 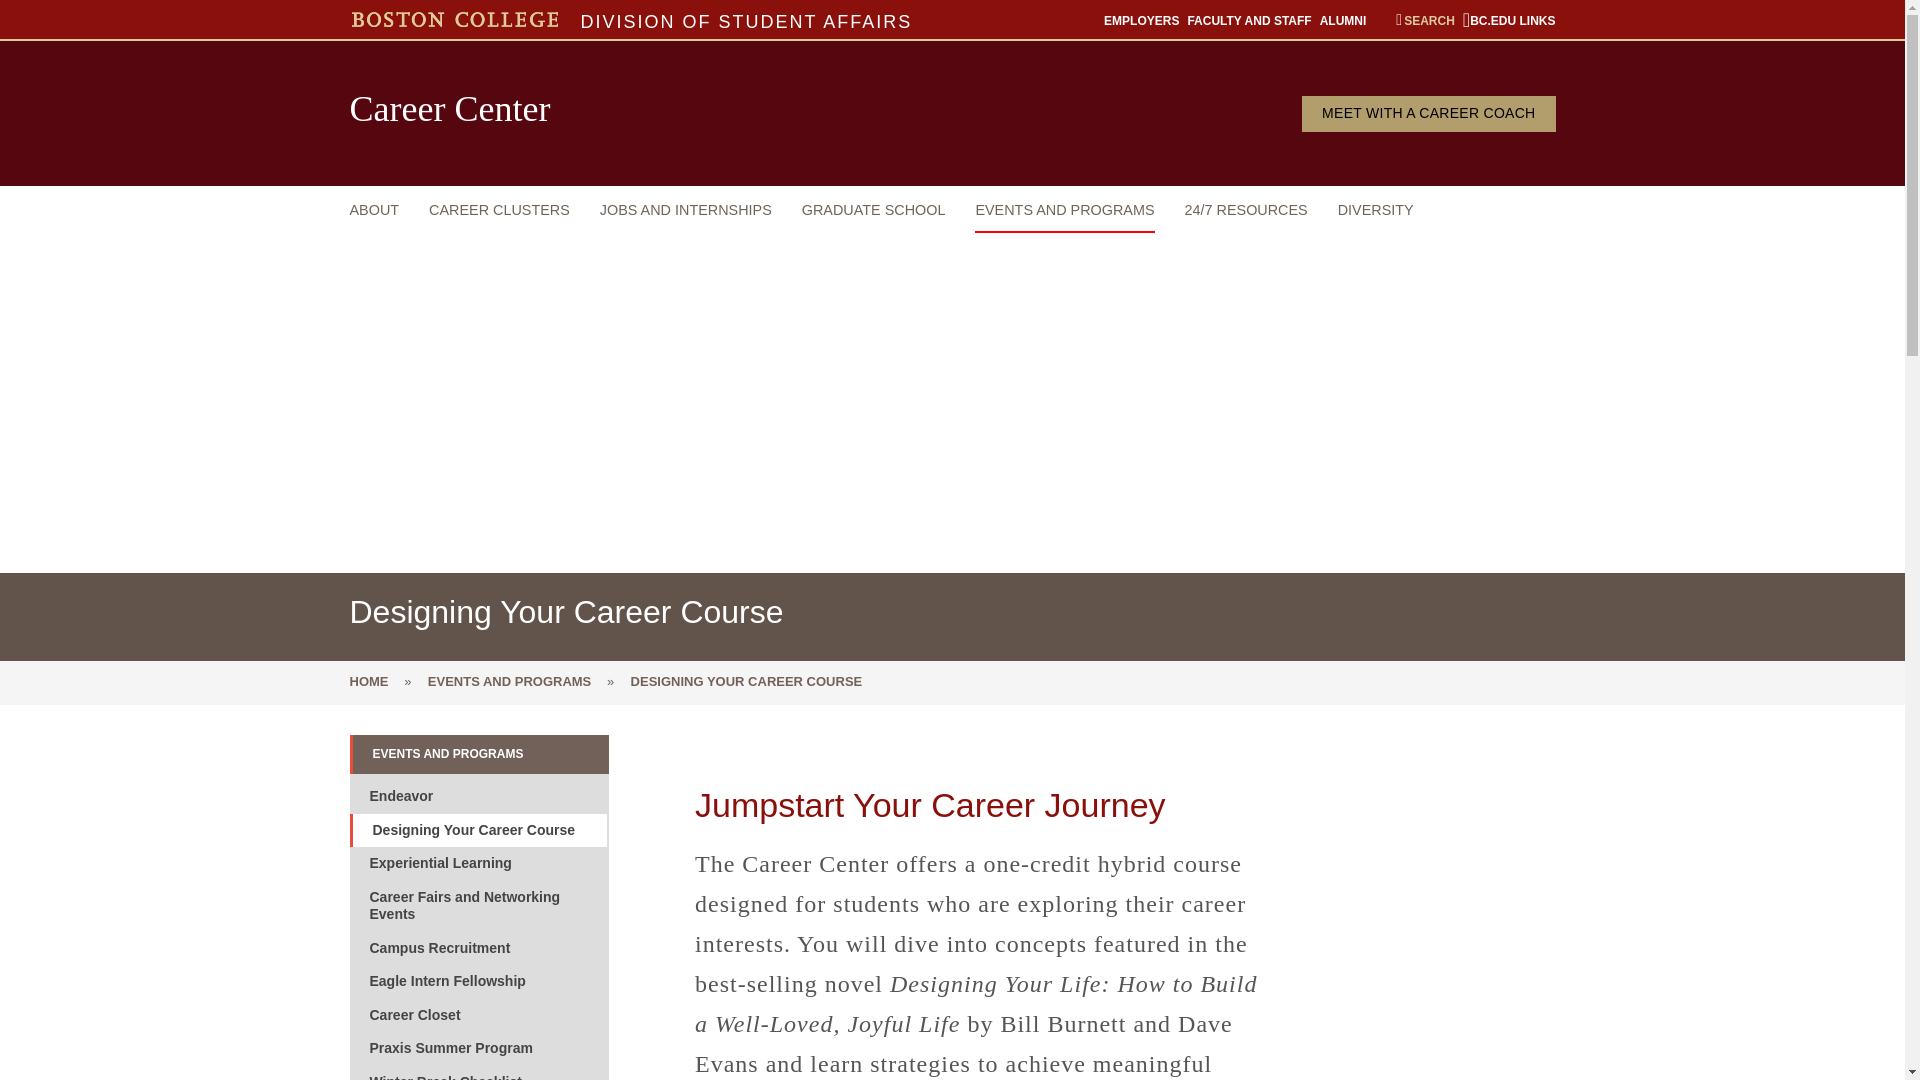 I want to click on BC.EDU LINKS, so click(x=1509, y=20).